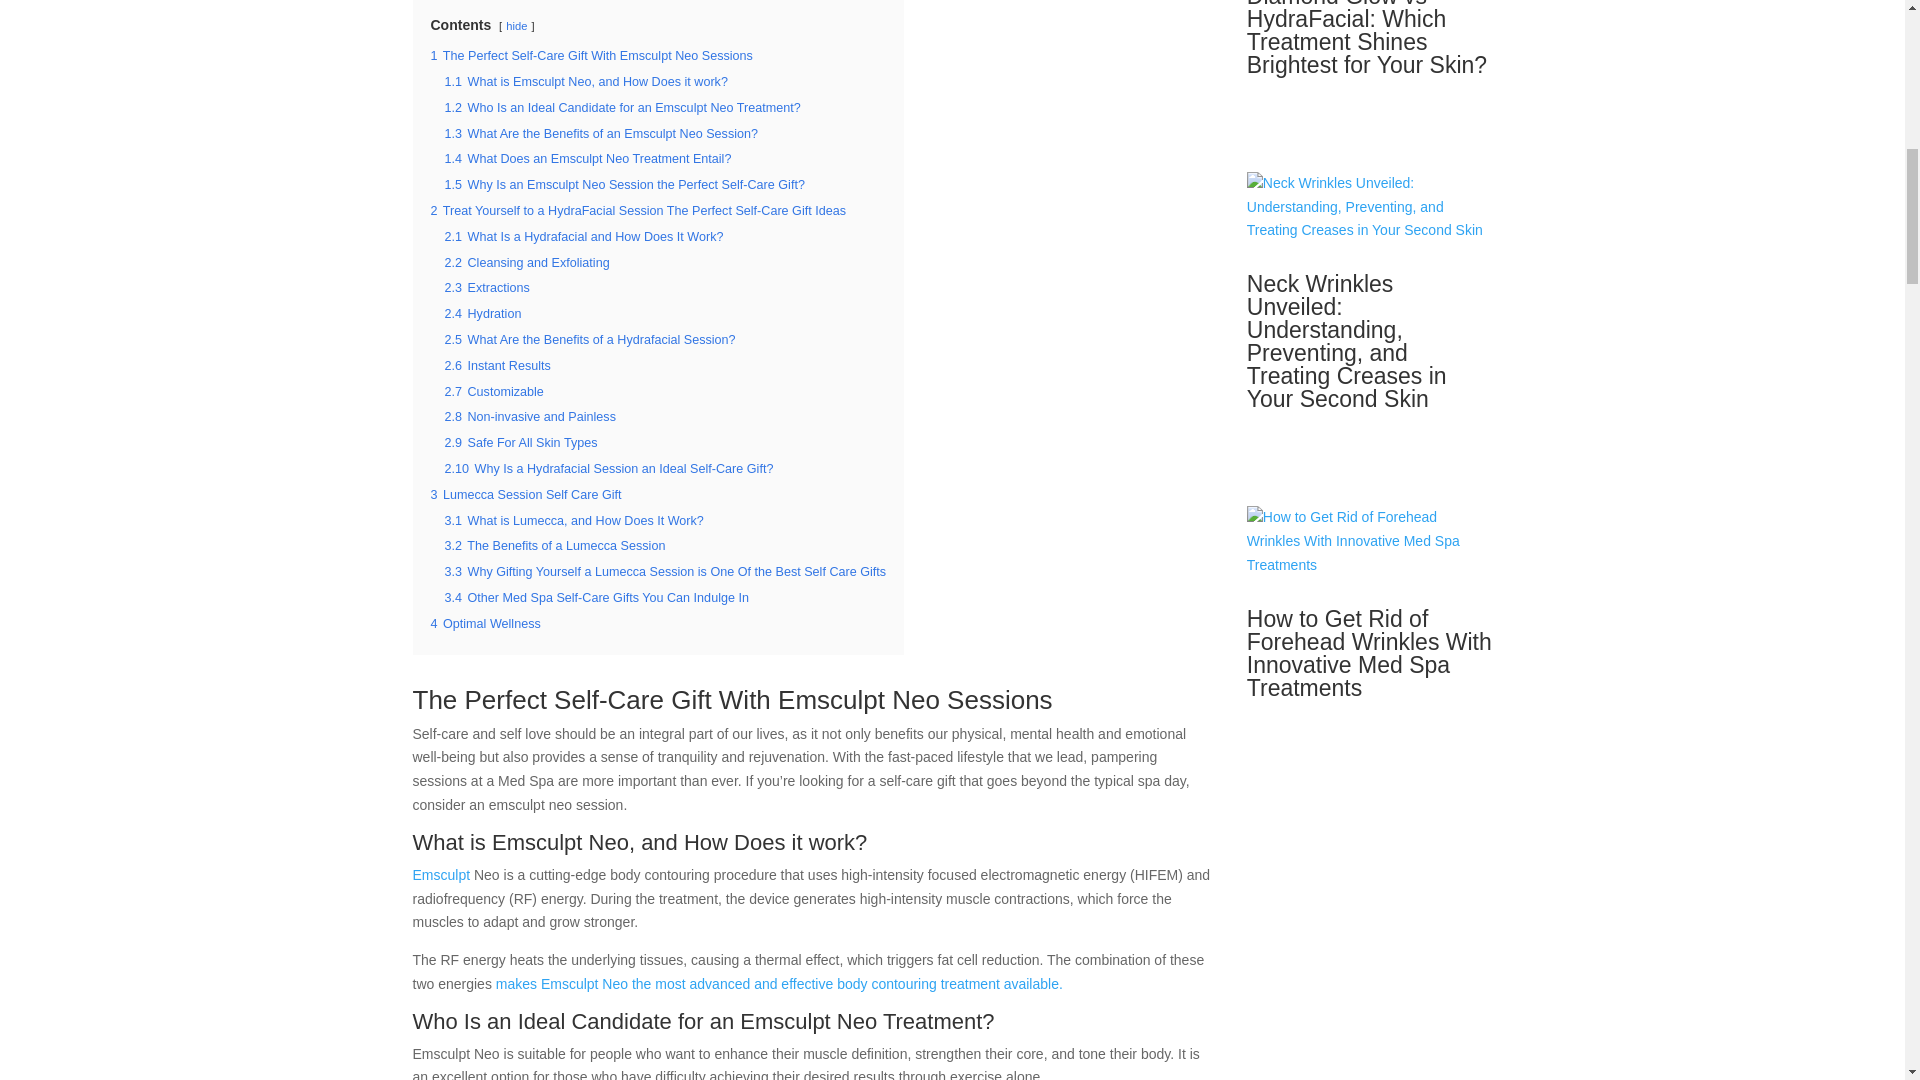  Describe the element at coordinates (554, 545) in the screenshot. I see `3.2 The Benefits of a Lumecca Session` at that location.